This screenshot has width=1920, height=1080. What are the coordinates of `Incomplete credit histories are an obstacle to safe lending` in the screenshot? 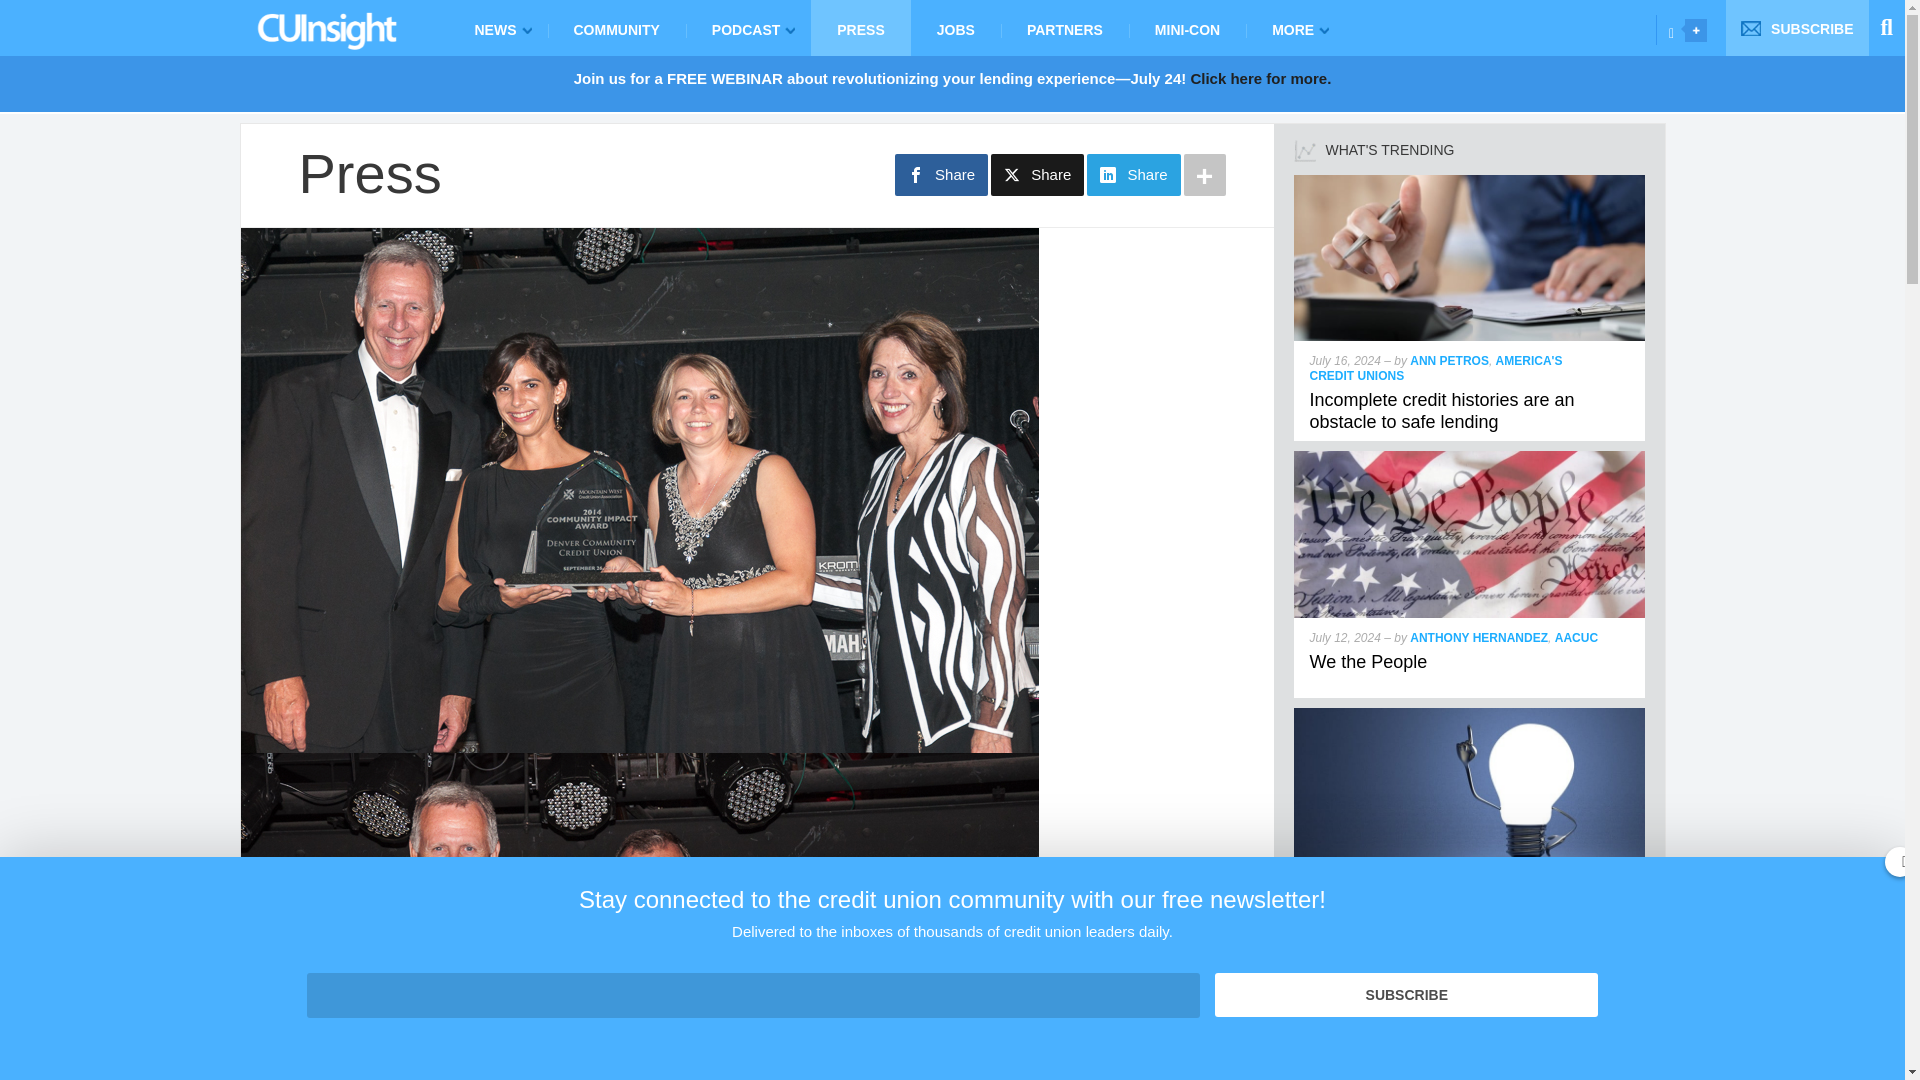 It's located at (1470, 183).